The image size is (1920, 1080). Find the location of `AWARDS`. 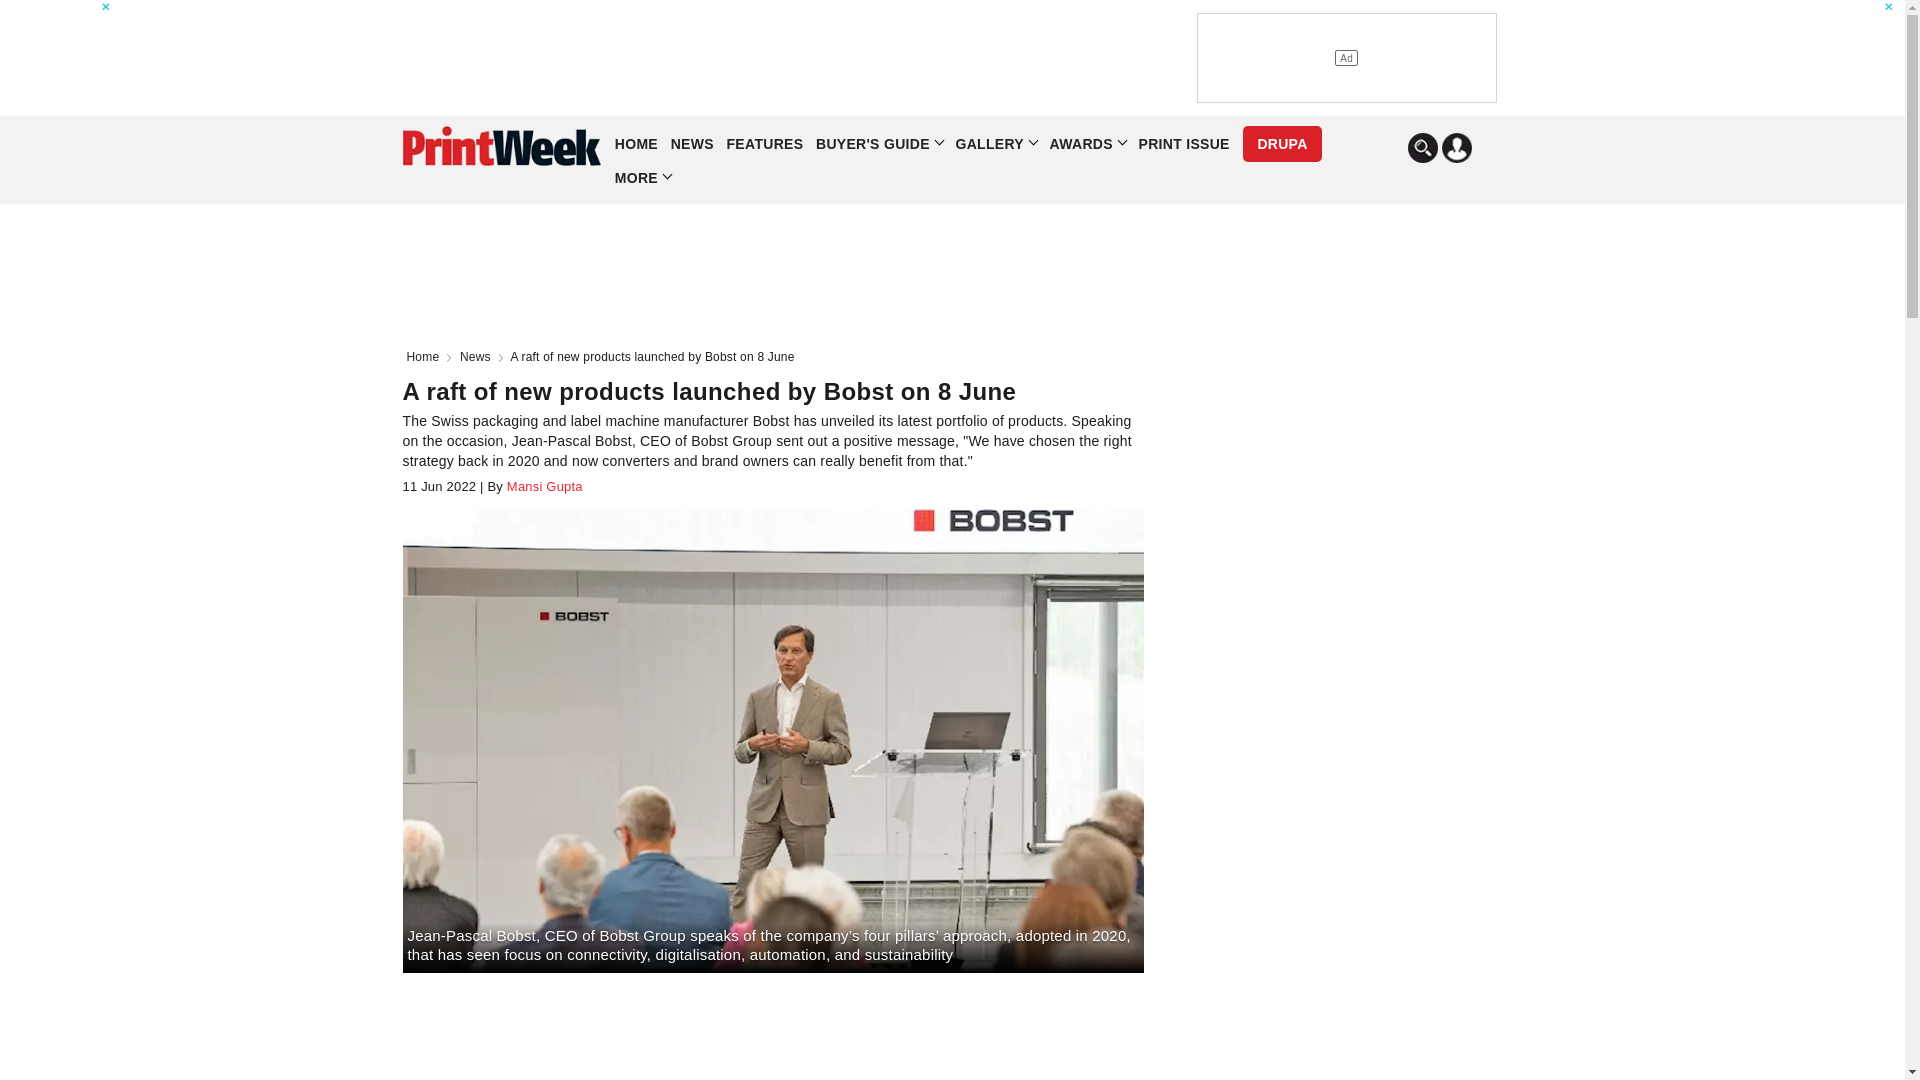

AWARDS is located at coordinates (1088, 144).